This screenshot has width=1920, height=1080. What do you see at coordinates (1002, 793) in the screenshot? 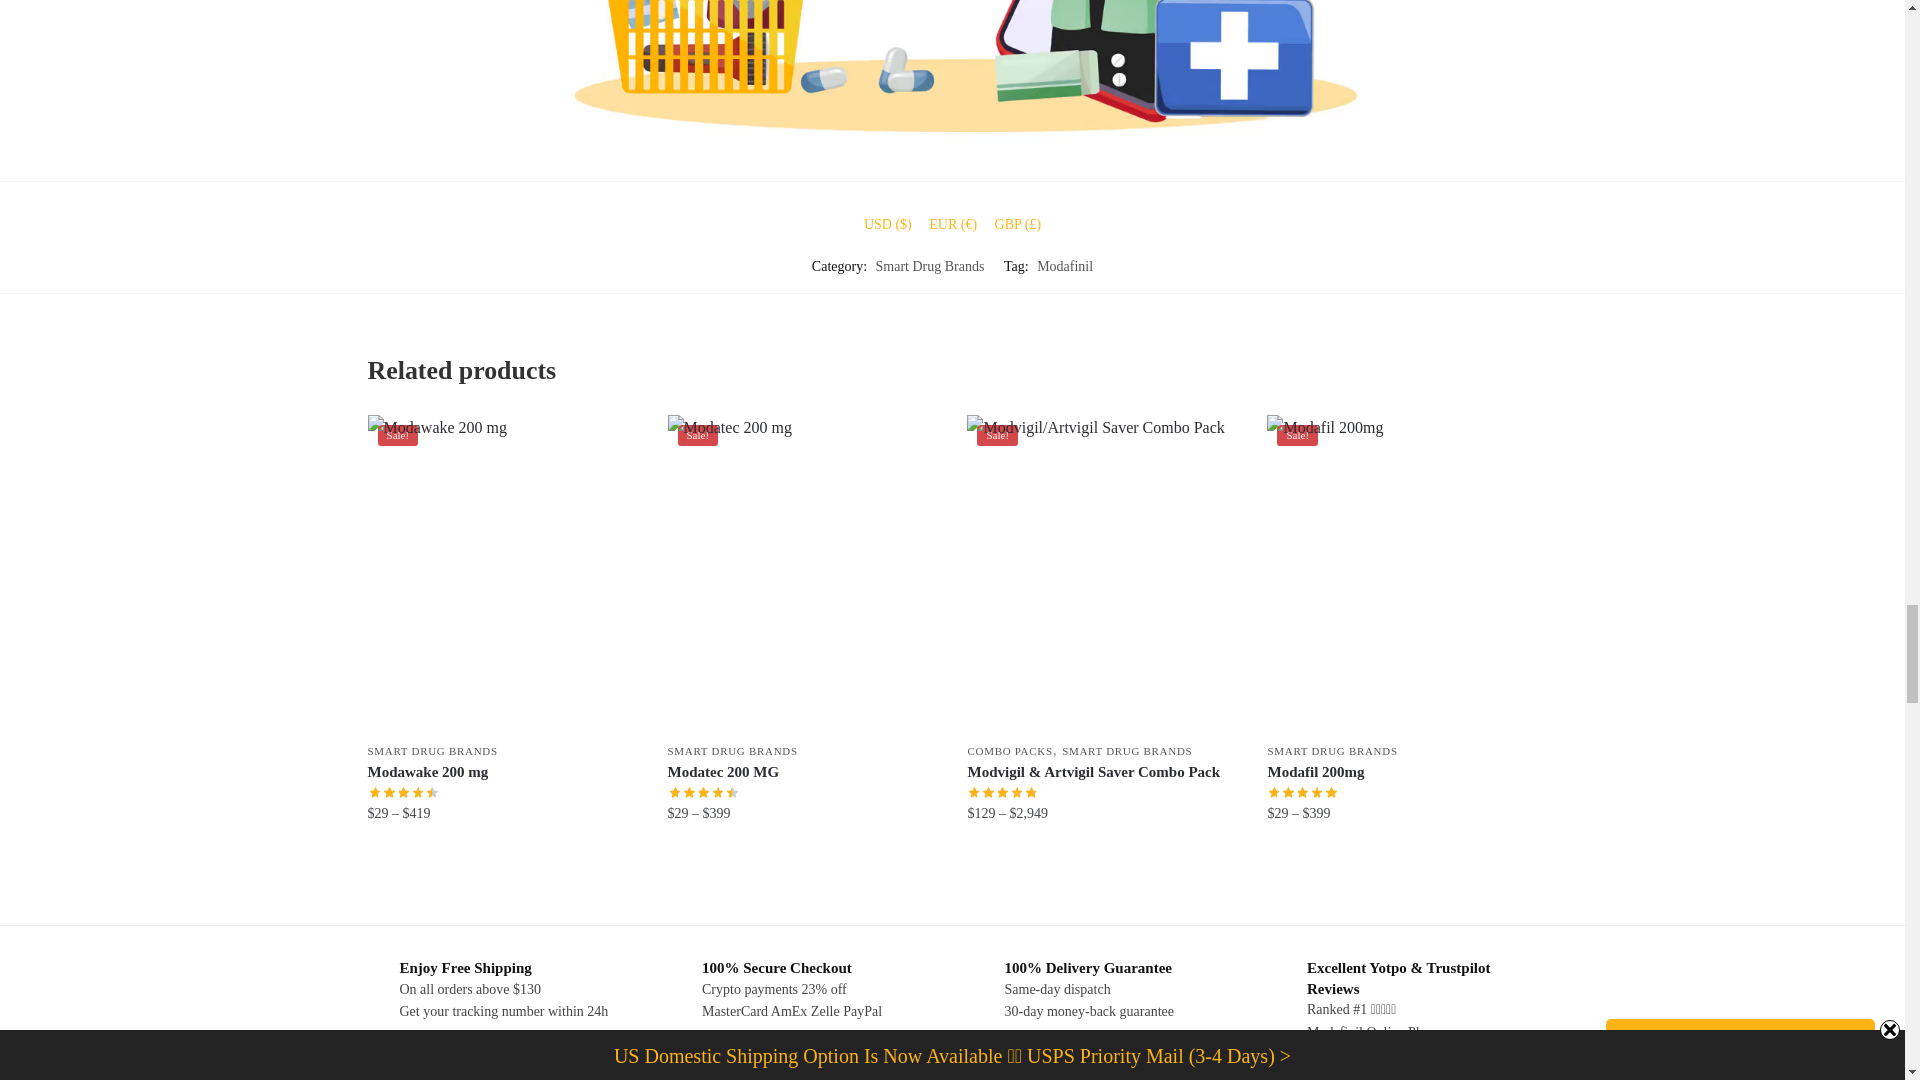
I see `Rated 4.6875 out of 5` at bounding box center [1002, 793].